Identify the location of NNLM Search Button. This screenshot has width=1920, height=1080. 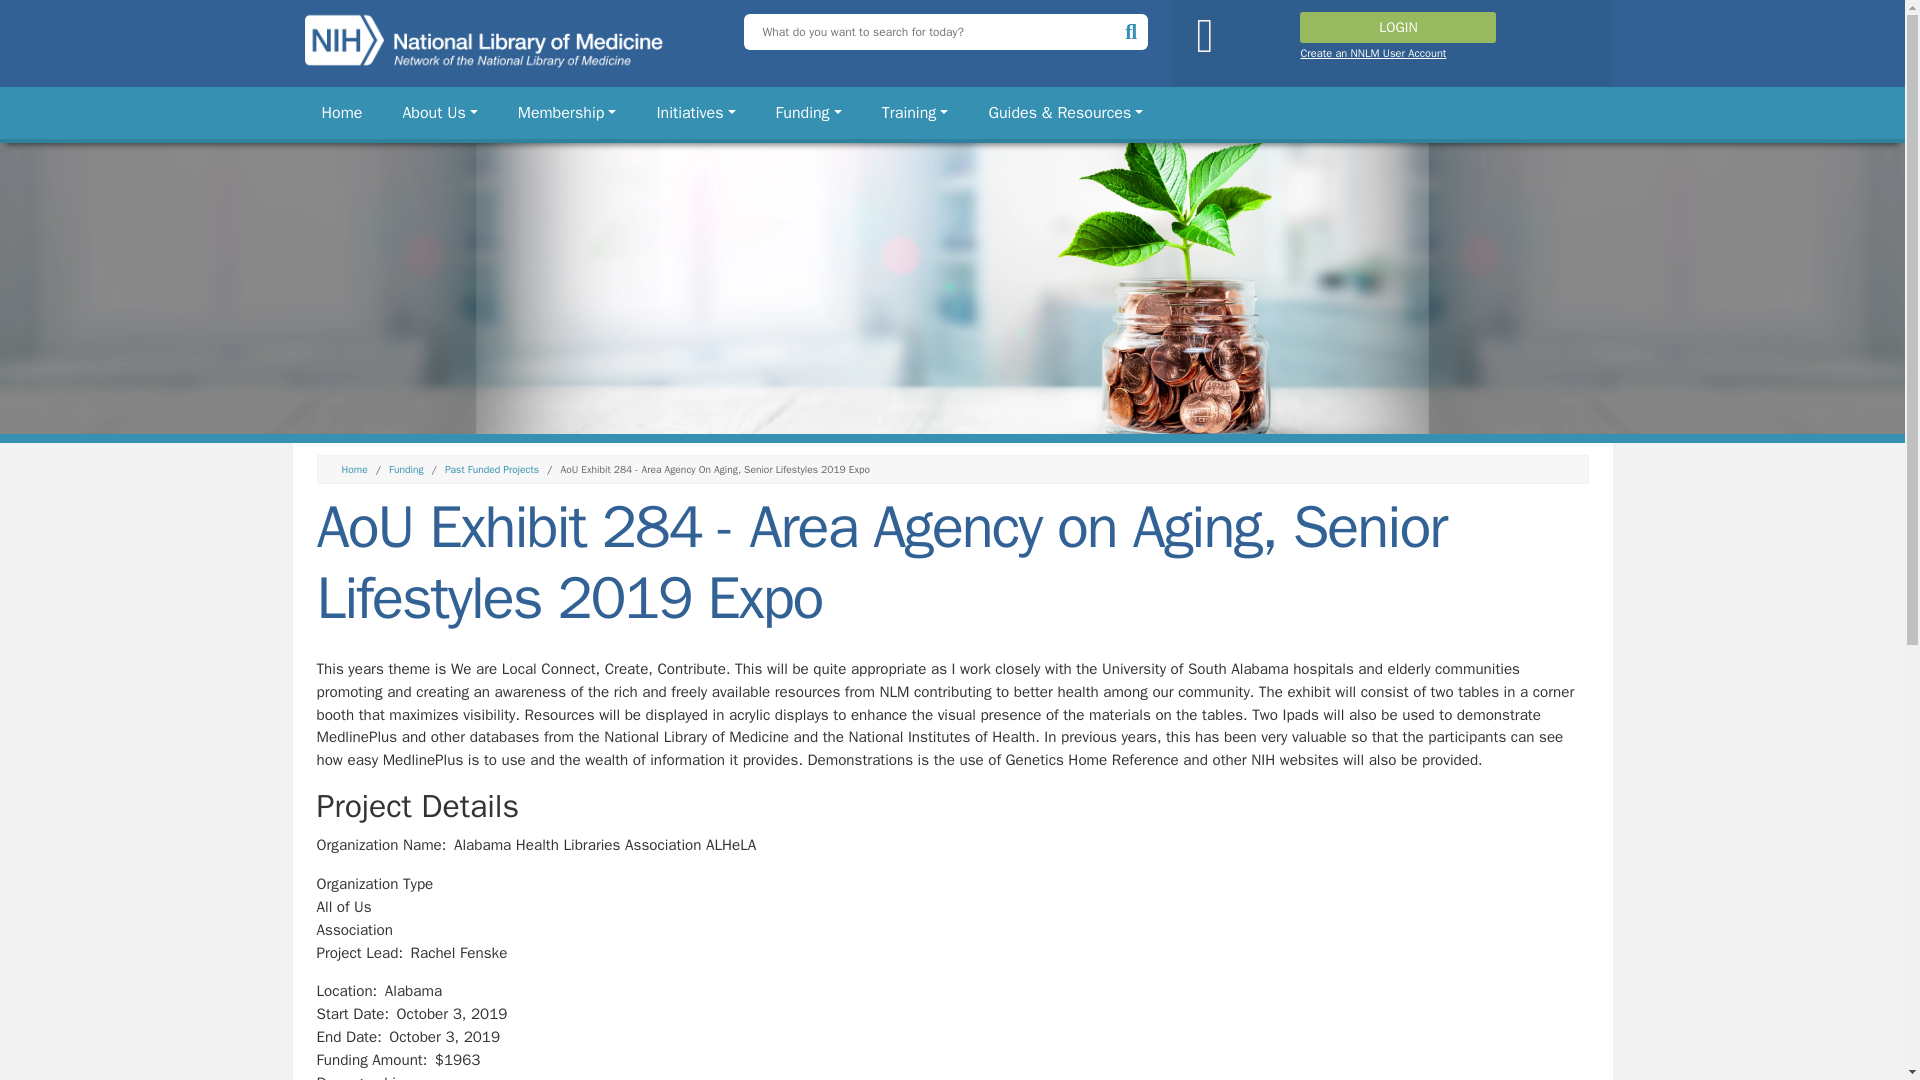
(1134, 30).